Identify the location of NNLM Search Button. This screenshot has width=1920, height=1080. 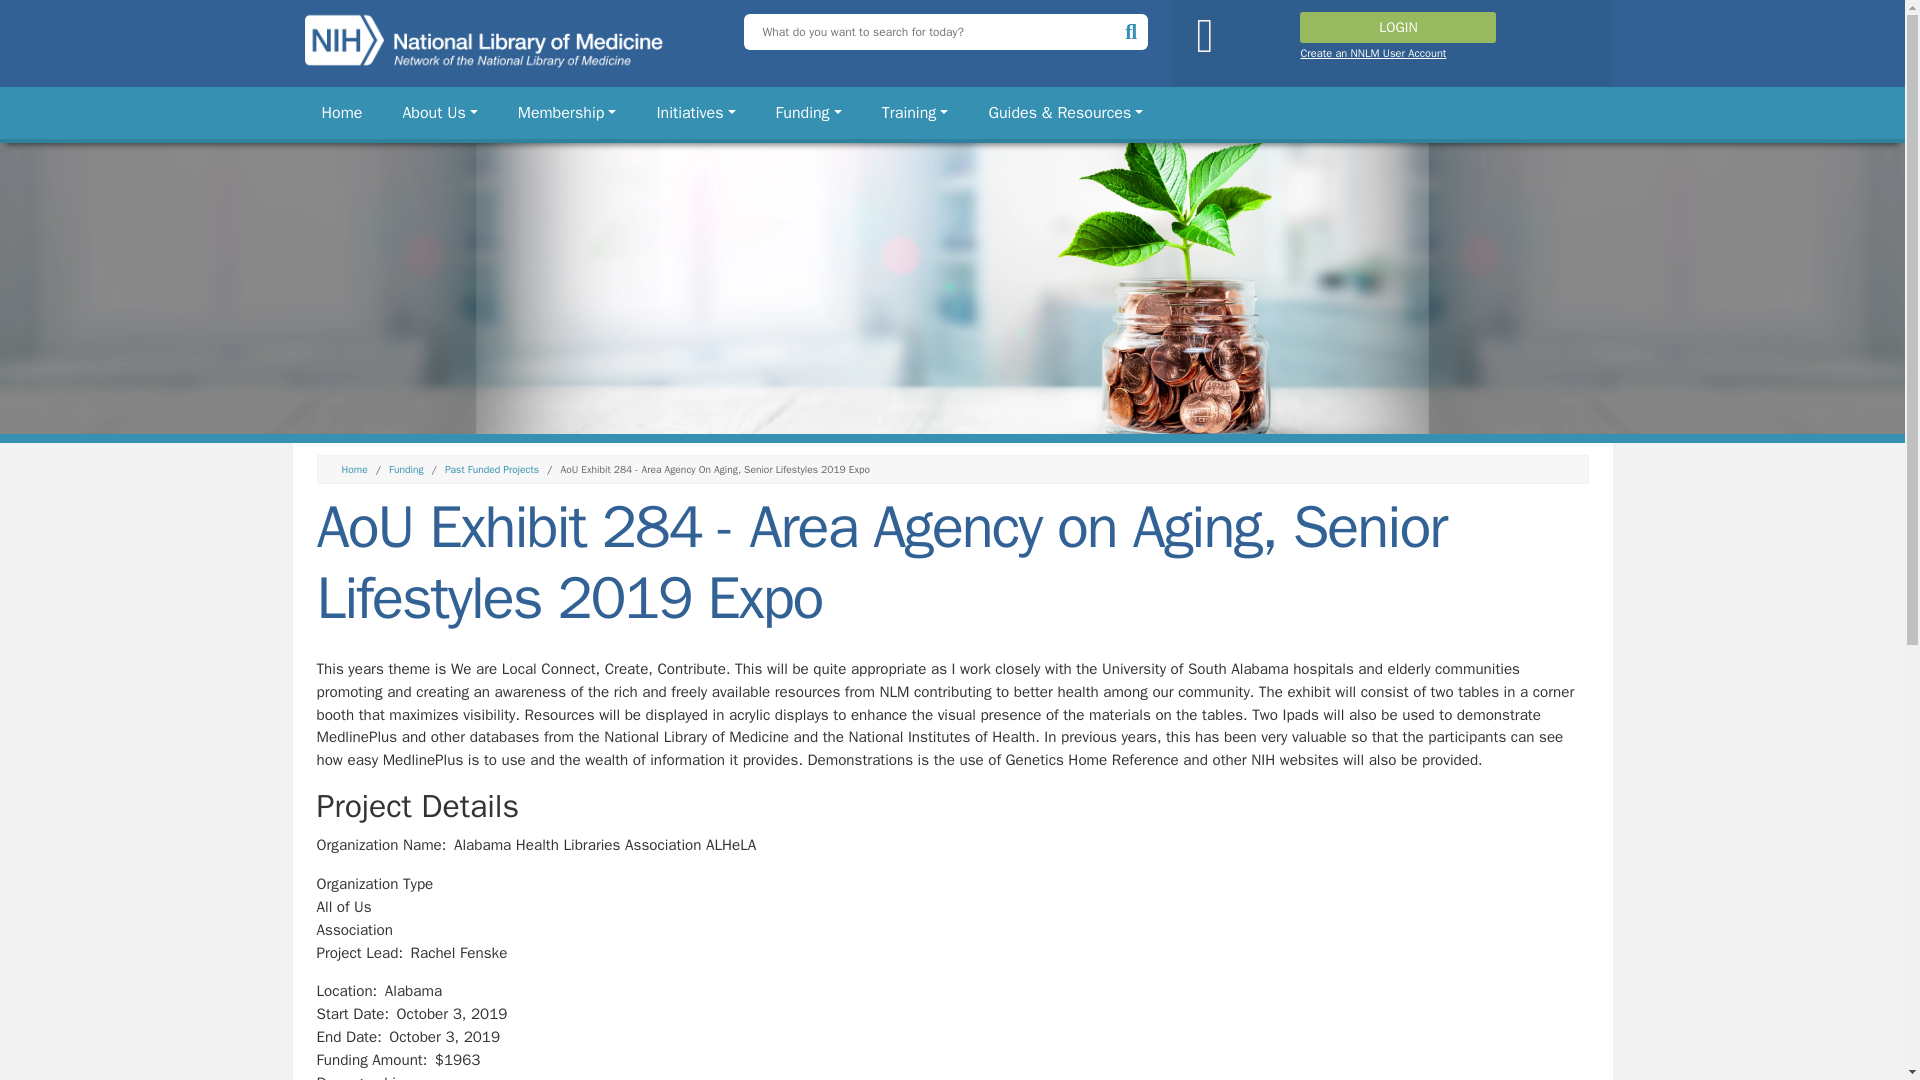
(1134, 30).